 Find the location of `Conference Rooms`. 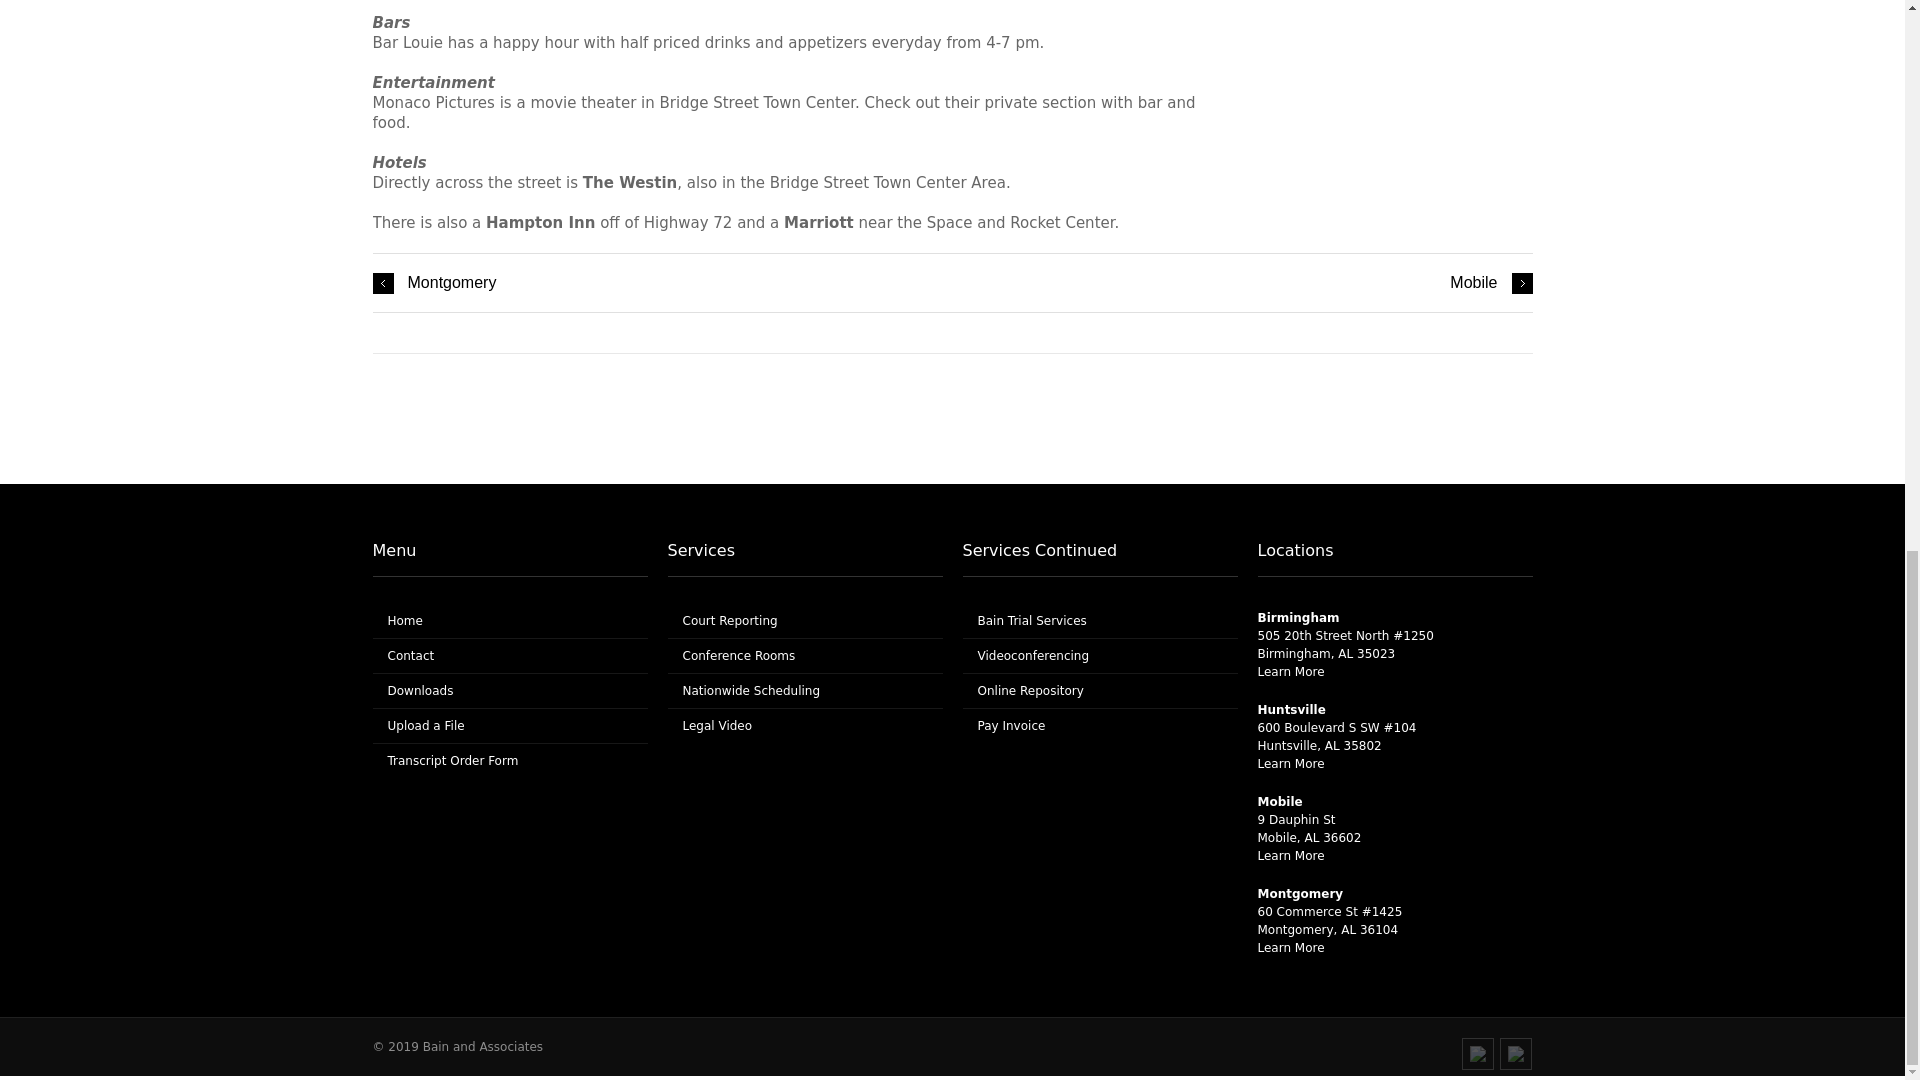

Conference Rooms is located at coordinates (738, 656).